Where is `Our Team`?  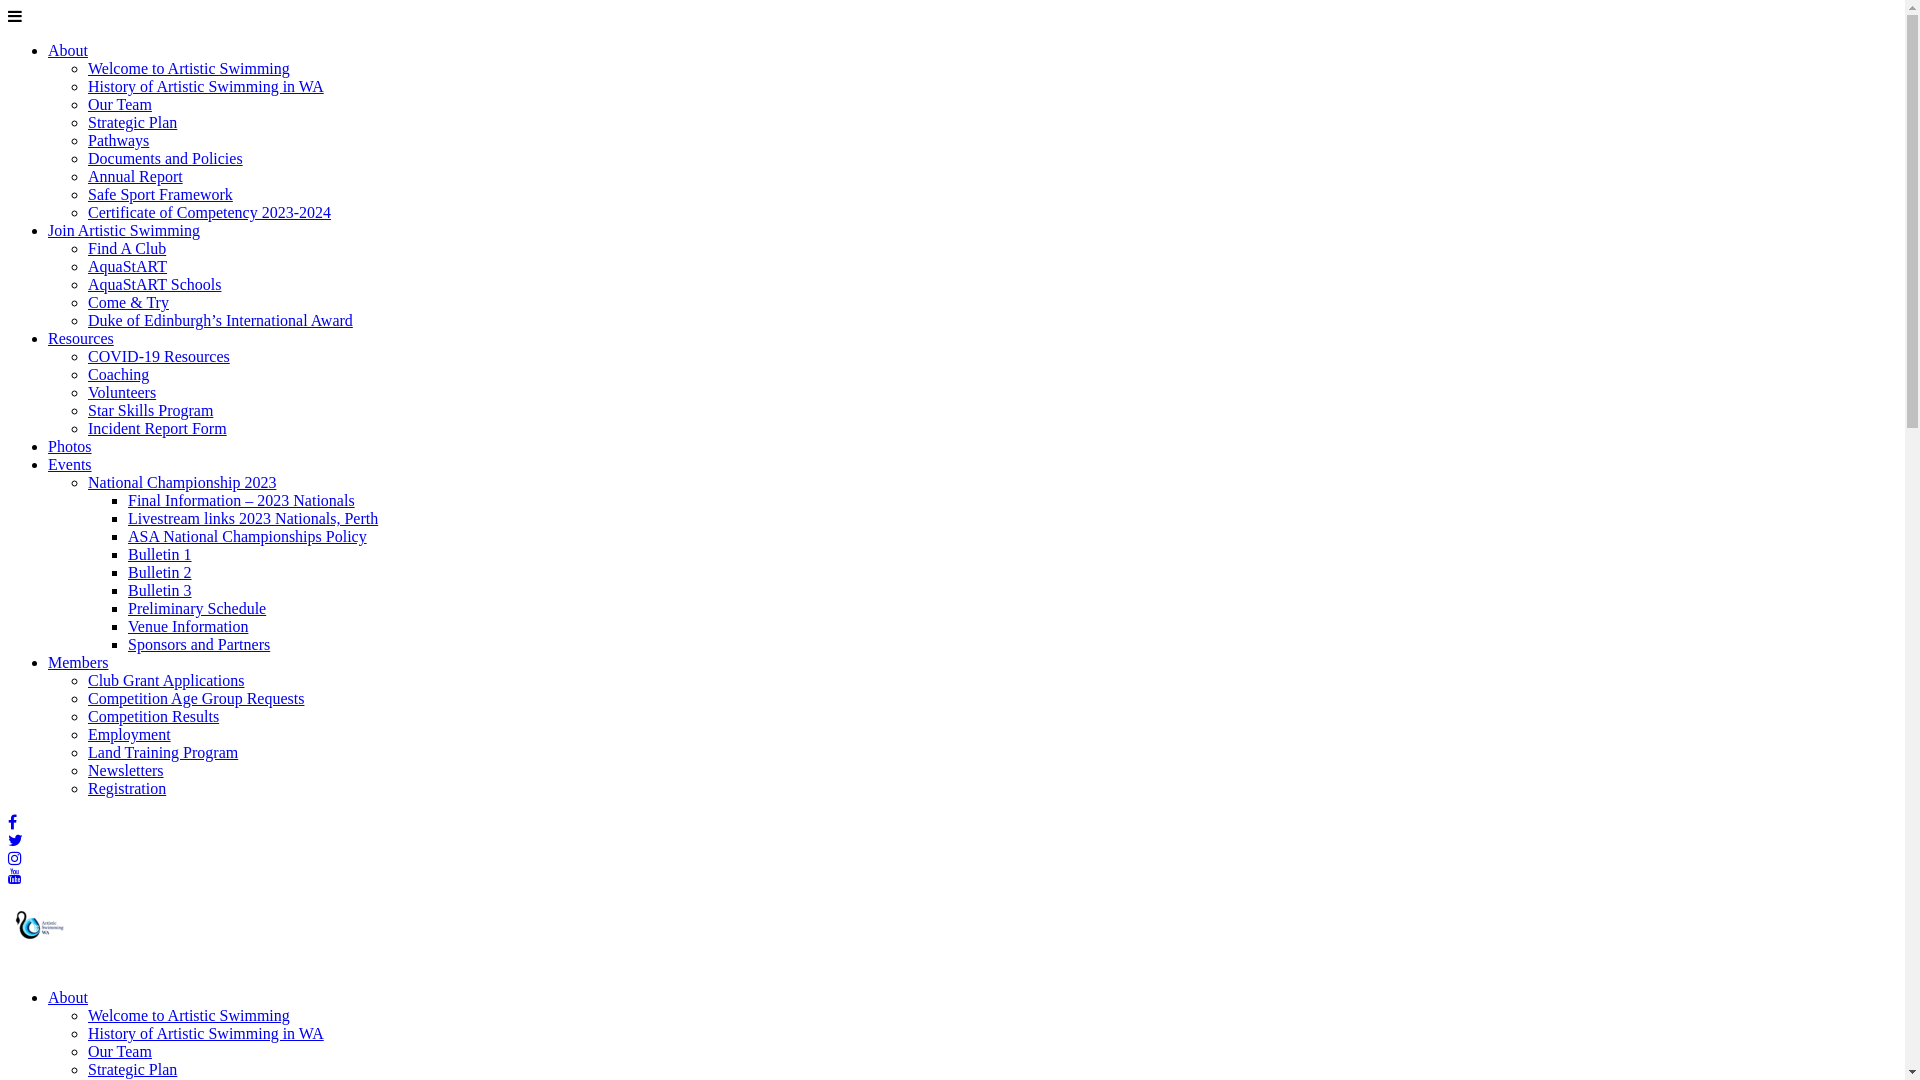 Our Team is located at coordinates (120, 104).